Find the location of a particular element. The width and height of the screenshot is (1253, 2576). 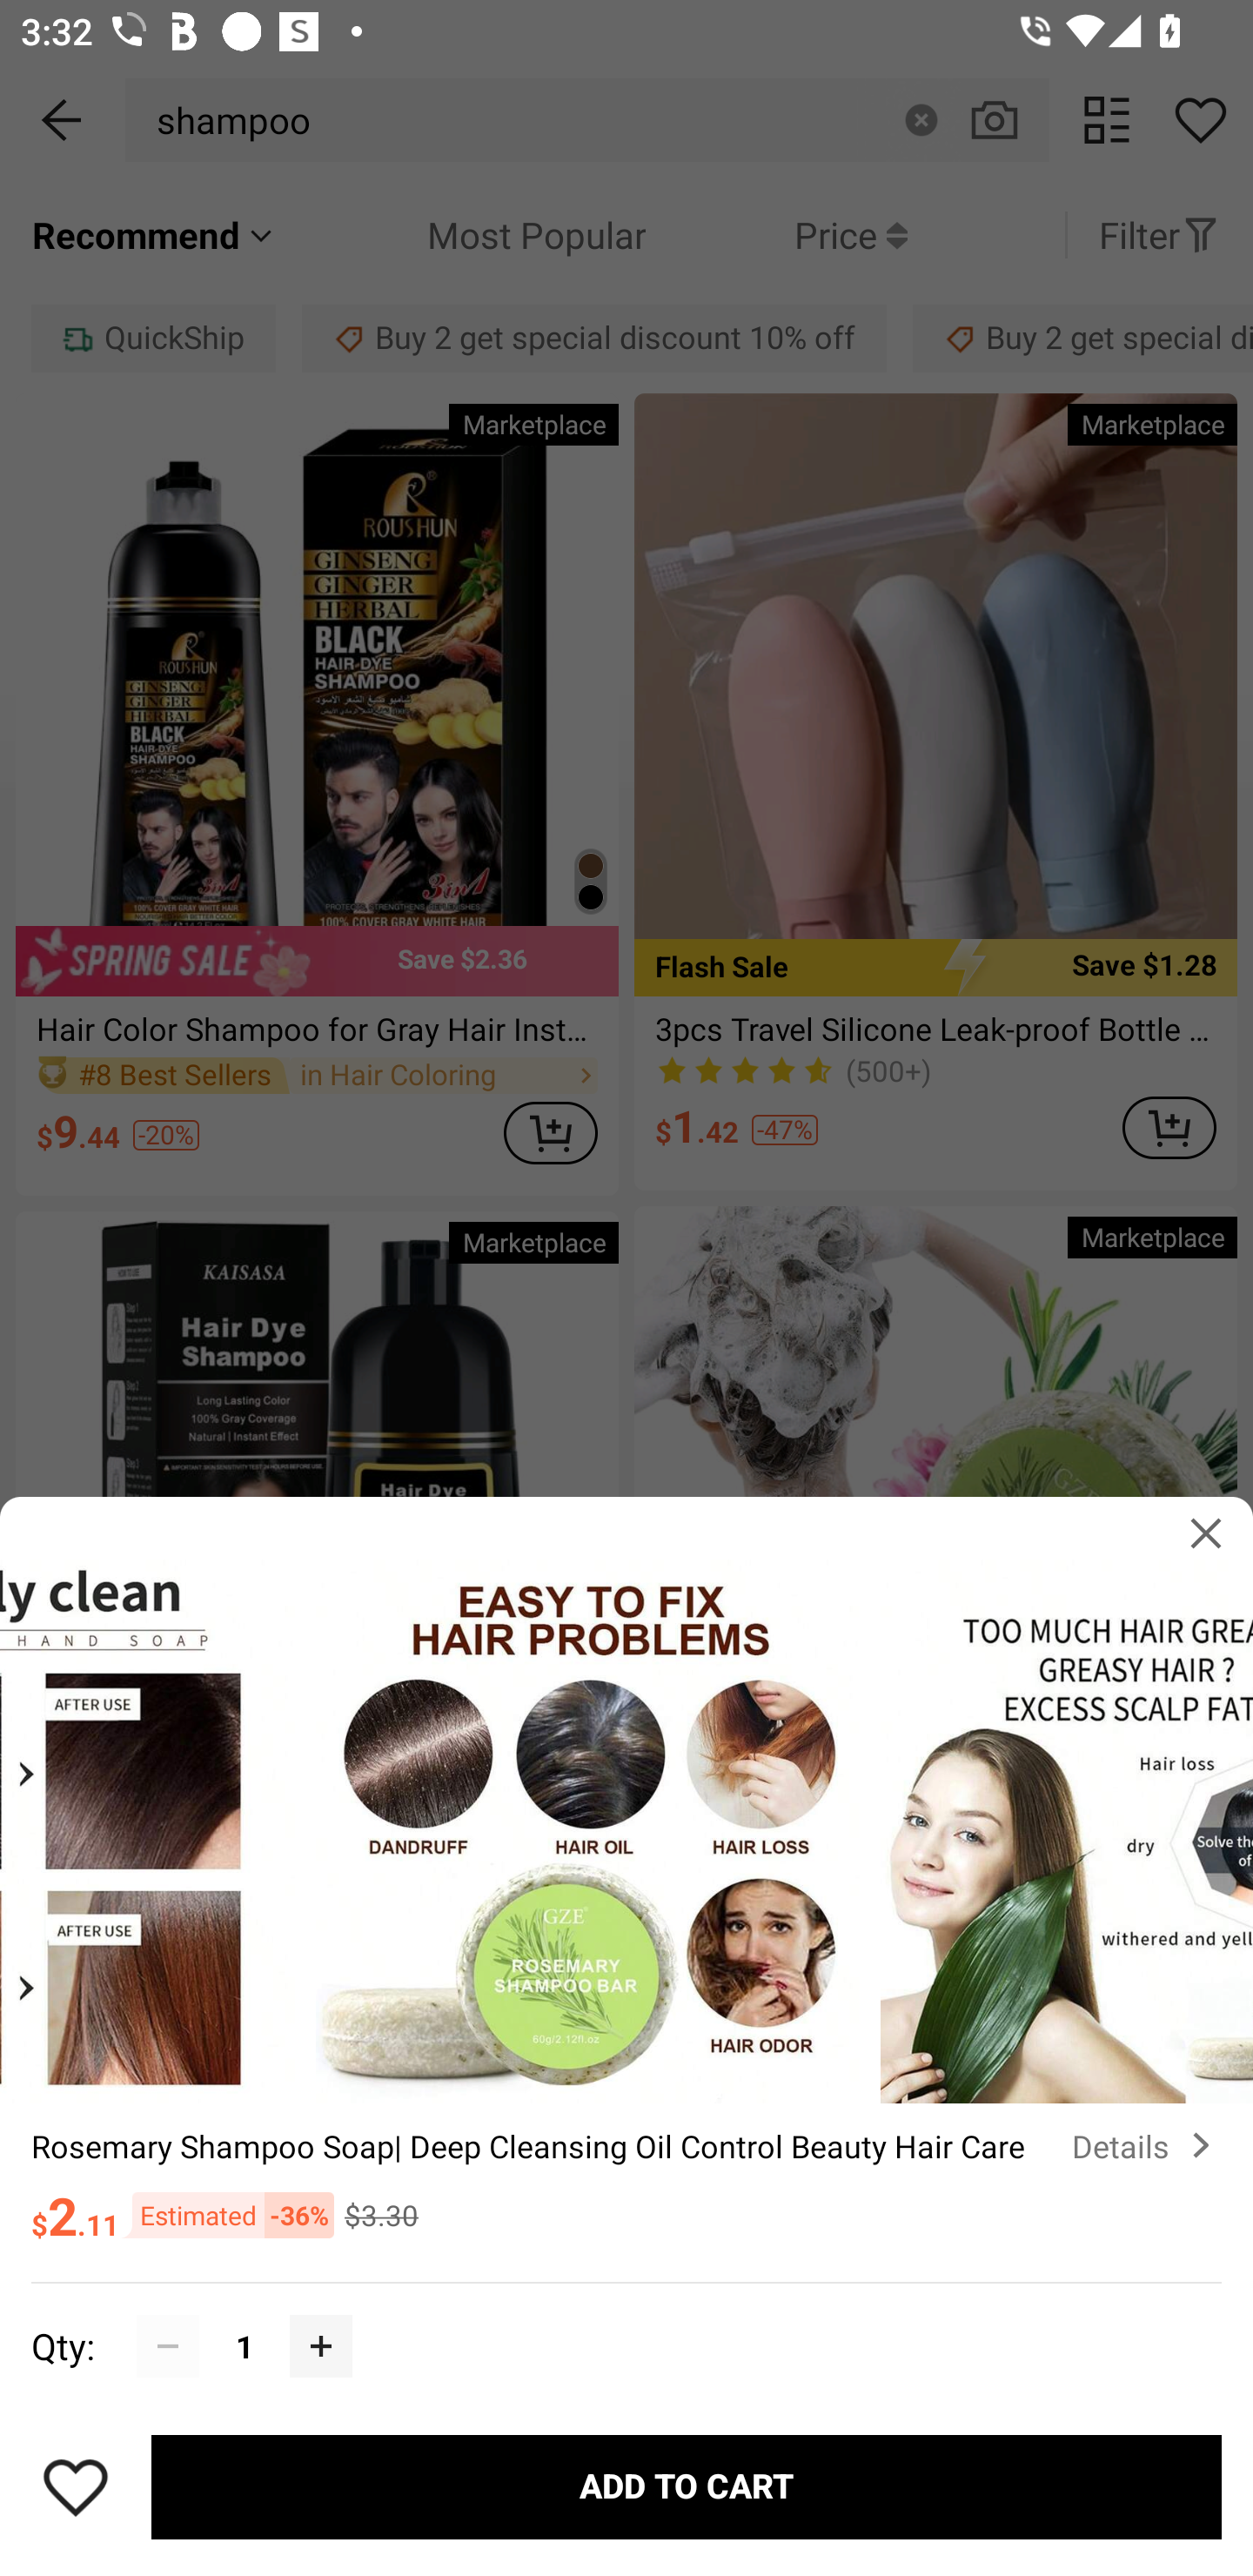

Save is located at coordinates (76, 2487).